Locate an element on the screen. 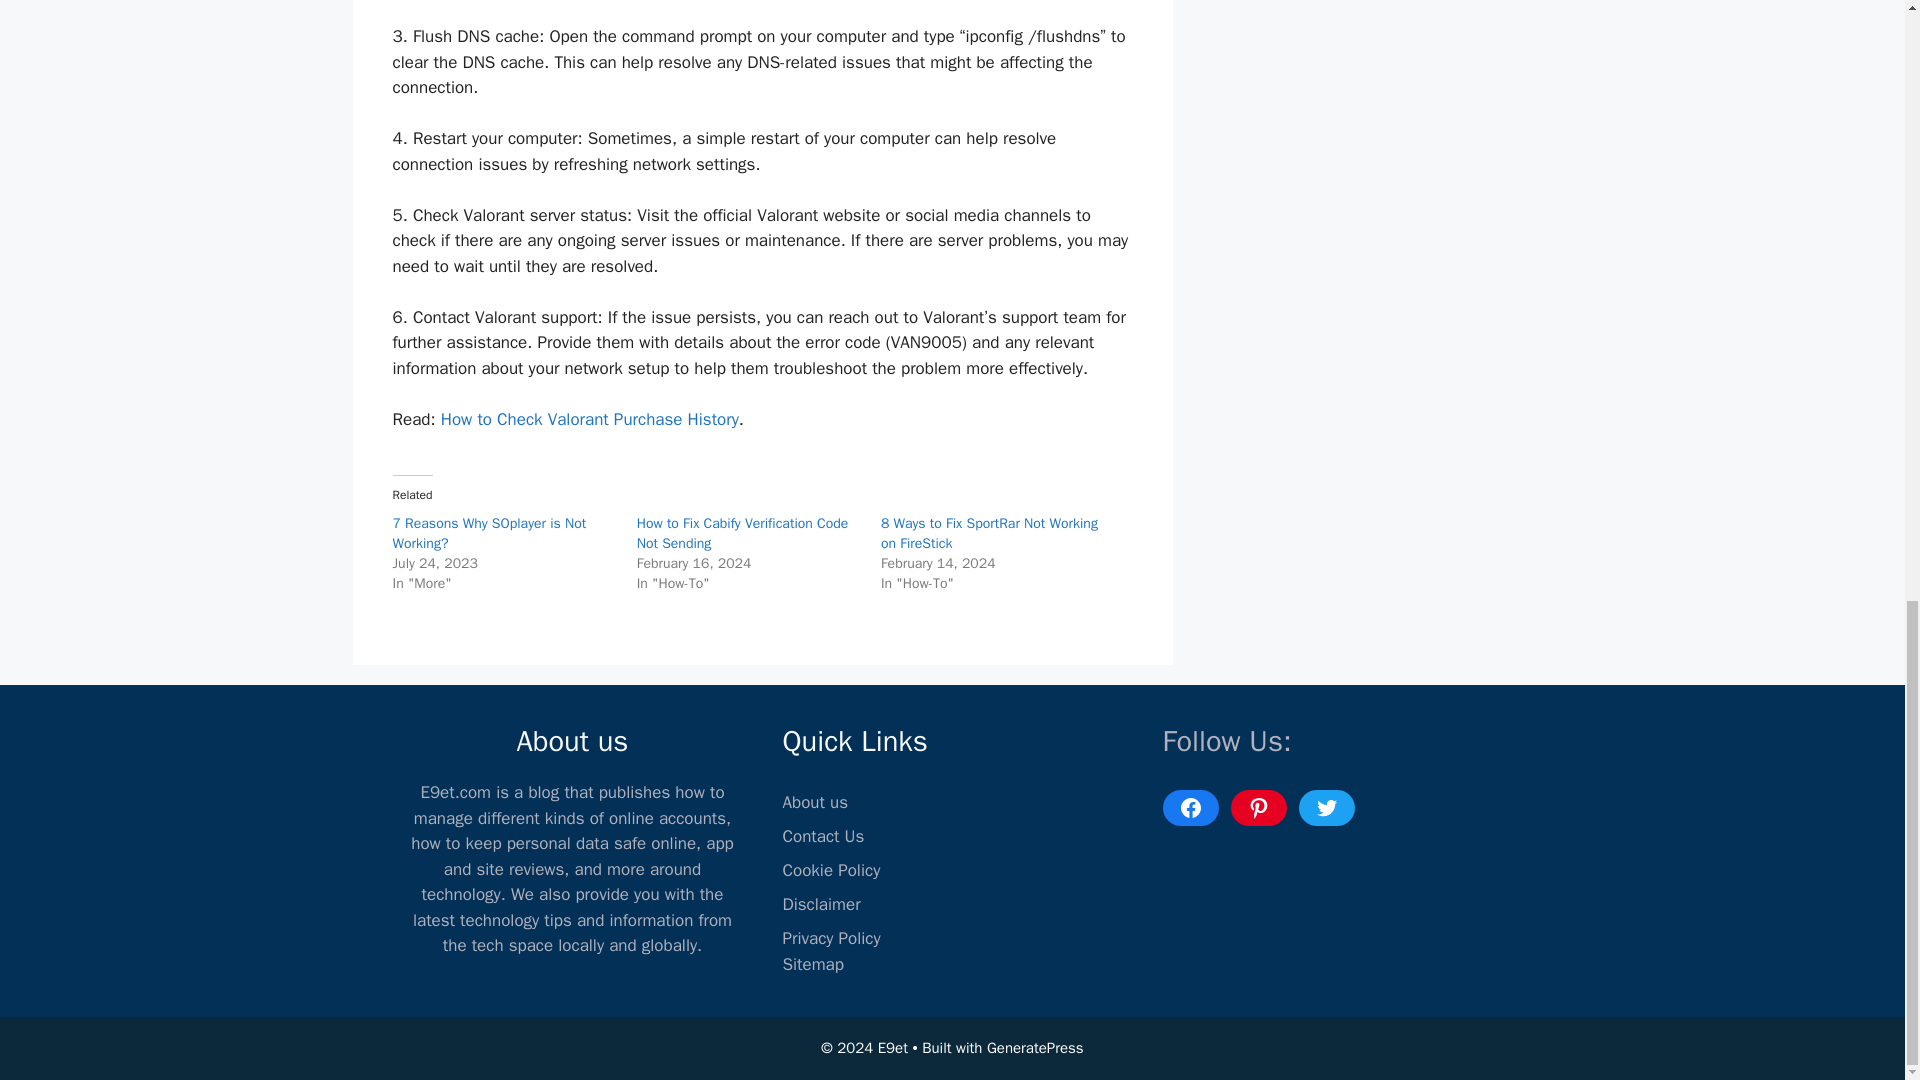 The height and width of the screenshot is (1080, 1920). How to Check Valorant Purchase History is located at coordinates (590, 419).